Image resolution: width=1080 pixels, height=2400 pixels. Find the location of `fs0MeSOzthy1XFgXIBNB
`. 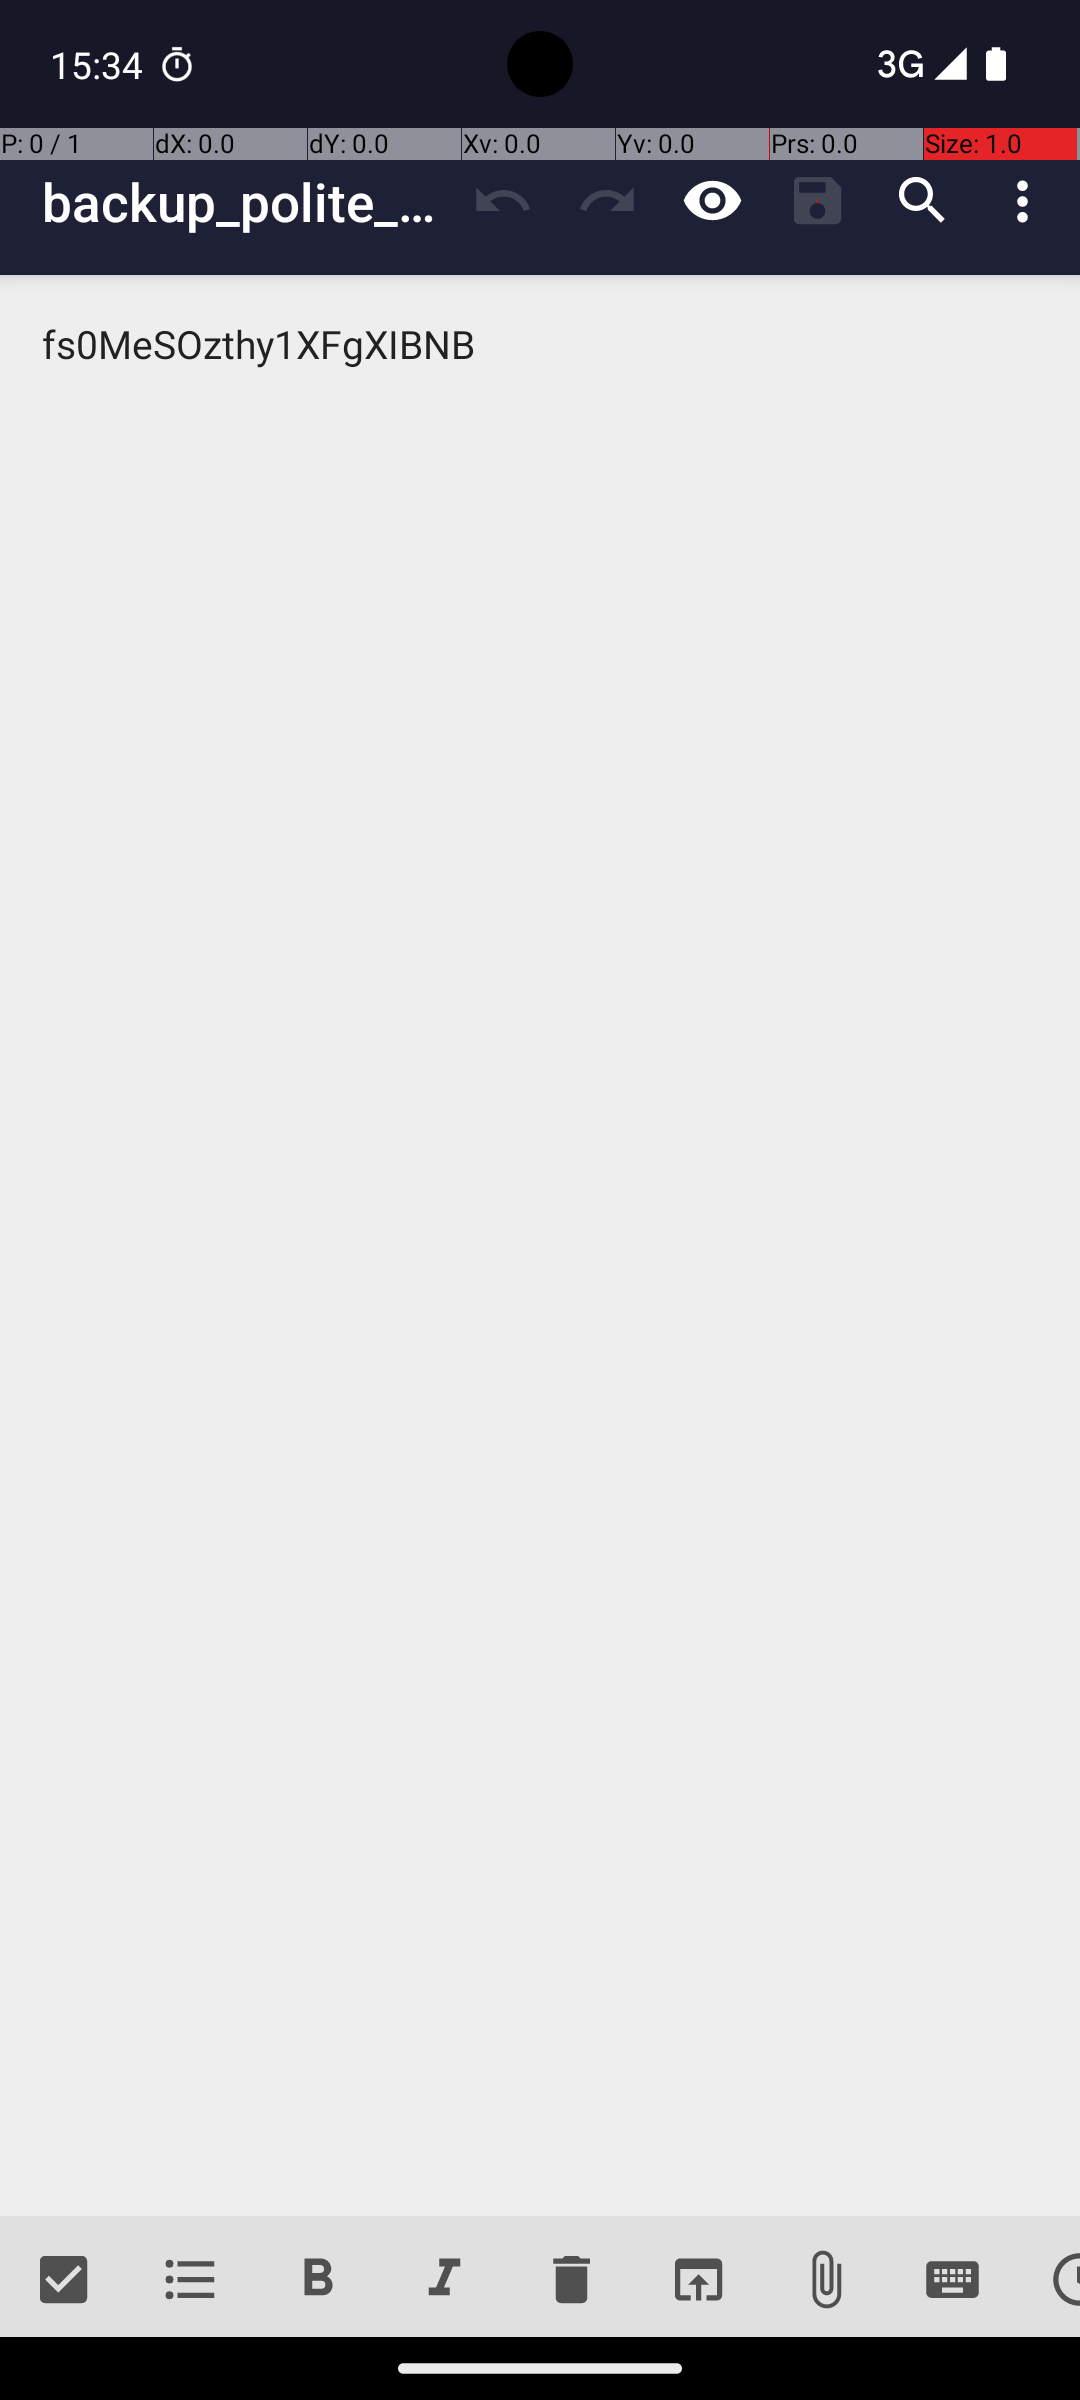

fs0MeSOzthy1XFgXIBNB
 is located at coordinates (540, 1246).